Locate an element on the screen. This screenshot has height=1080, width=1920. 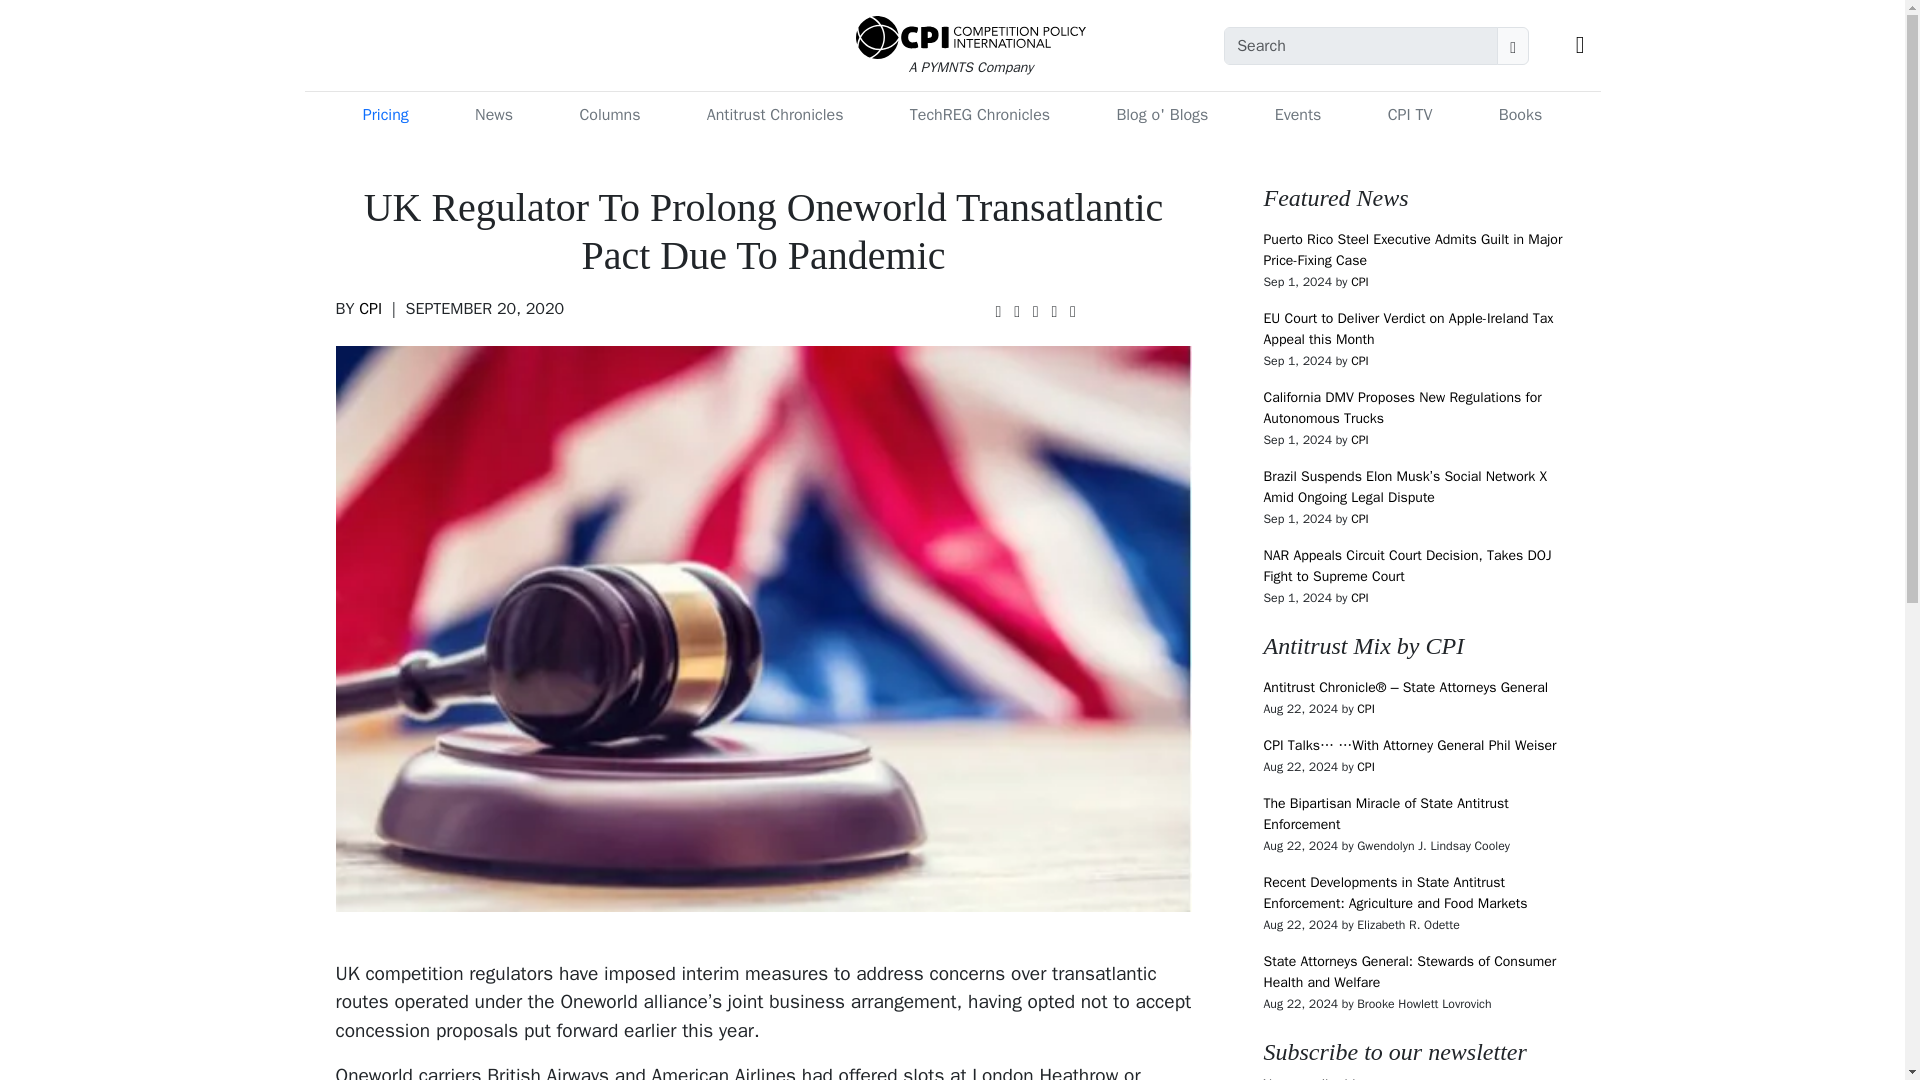
CPI TV is located at coordinates (1410, 115).